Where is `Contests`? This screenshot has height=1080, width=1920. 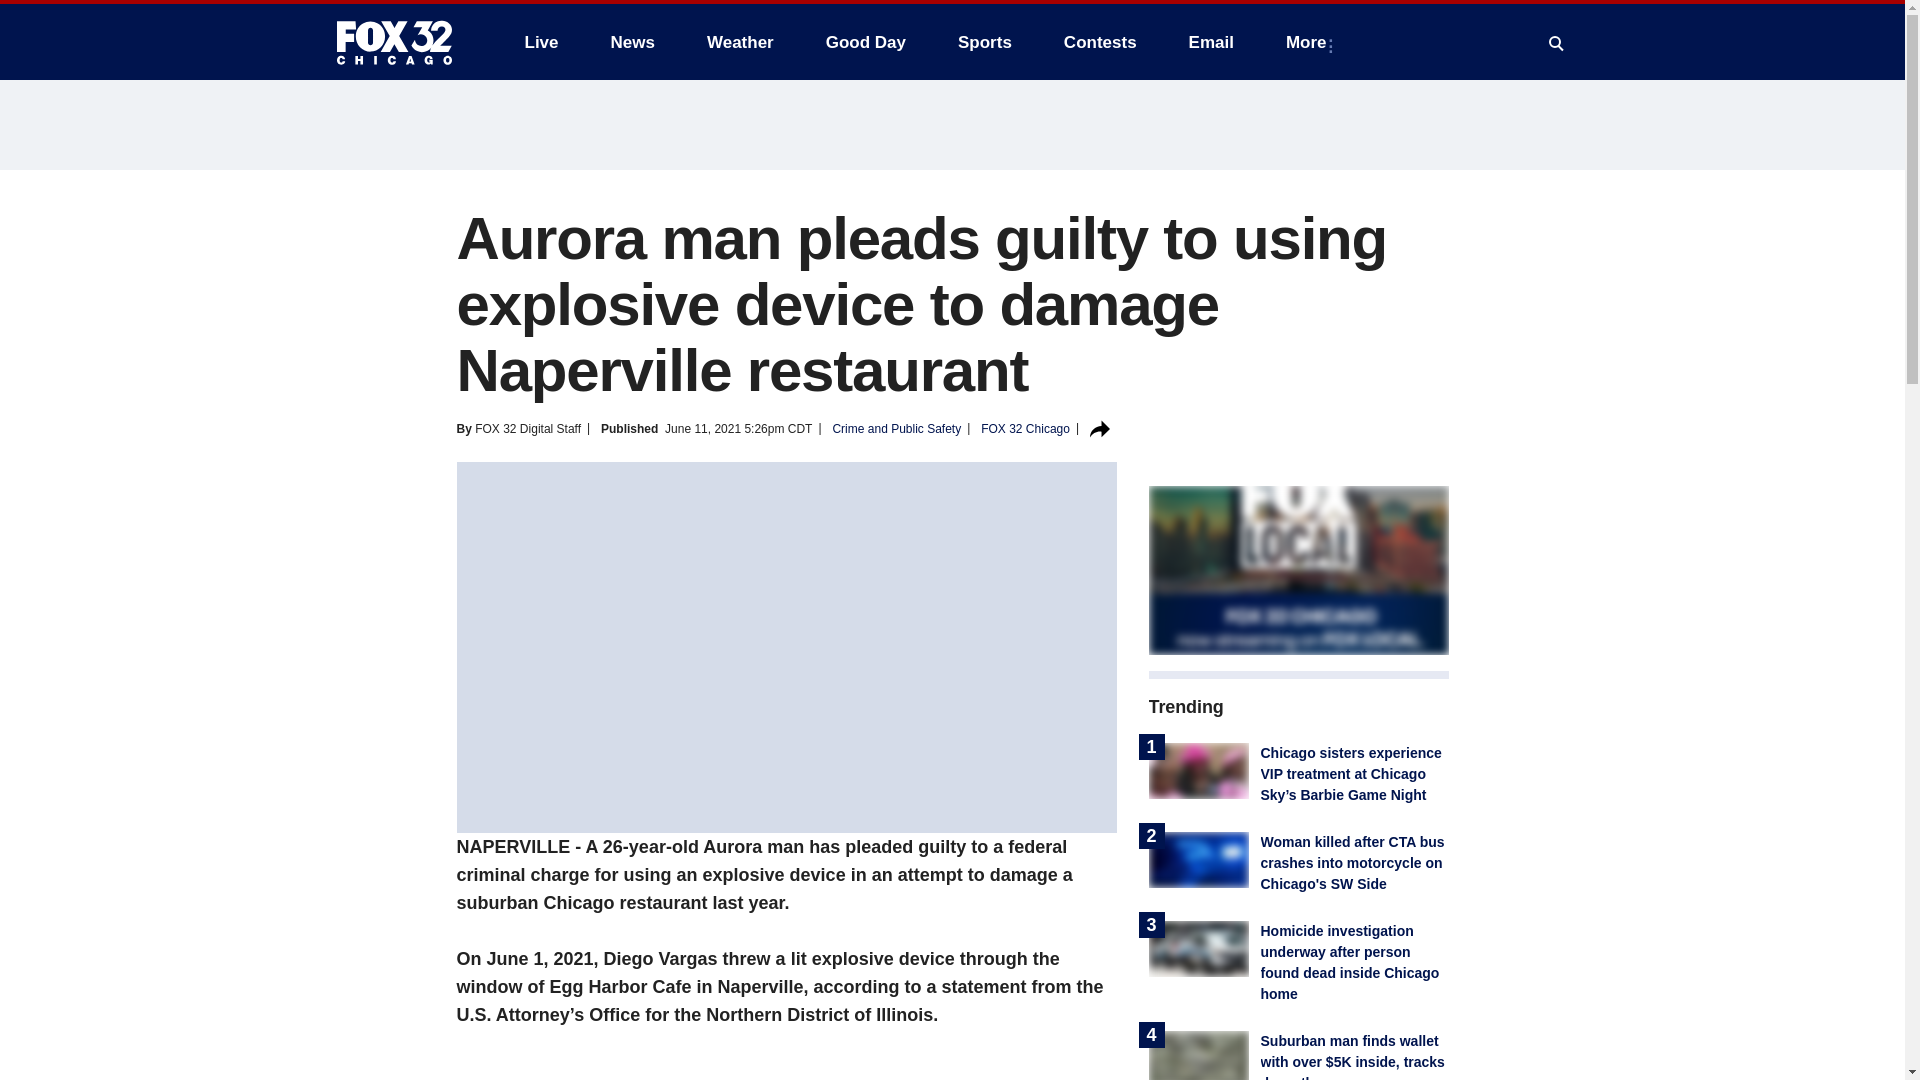 Contests is located at coordinates (1100, 42).